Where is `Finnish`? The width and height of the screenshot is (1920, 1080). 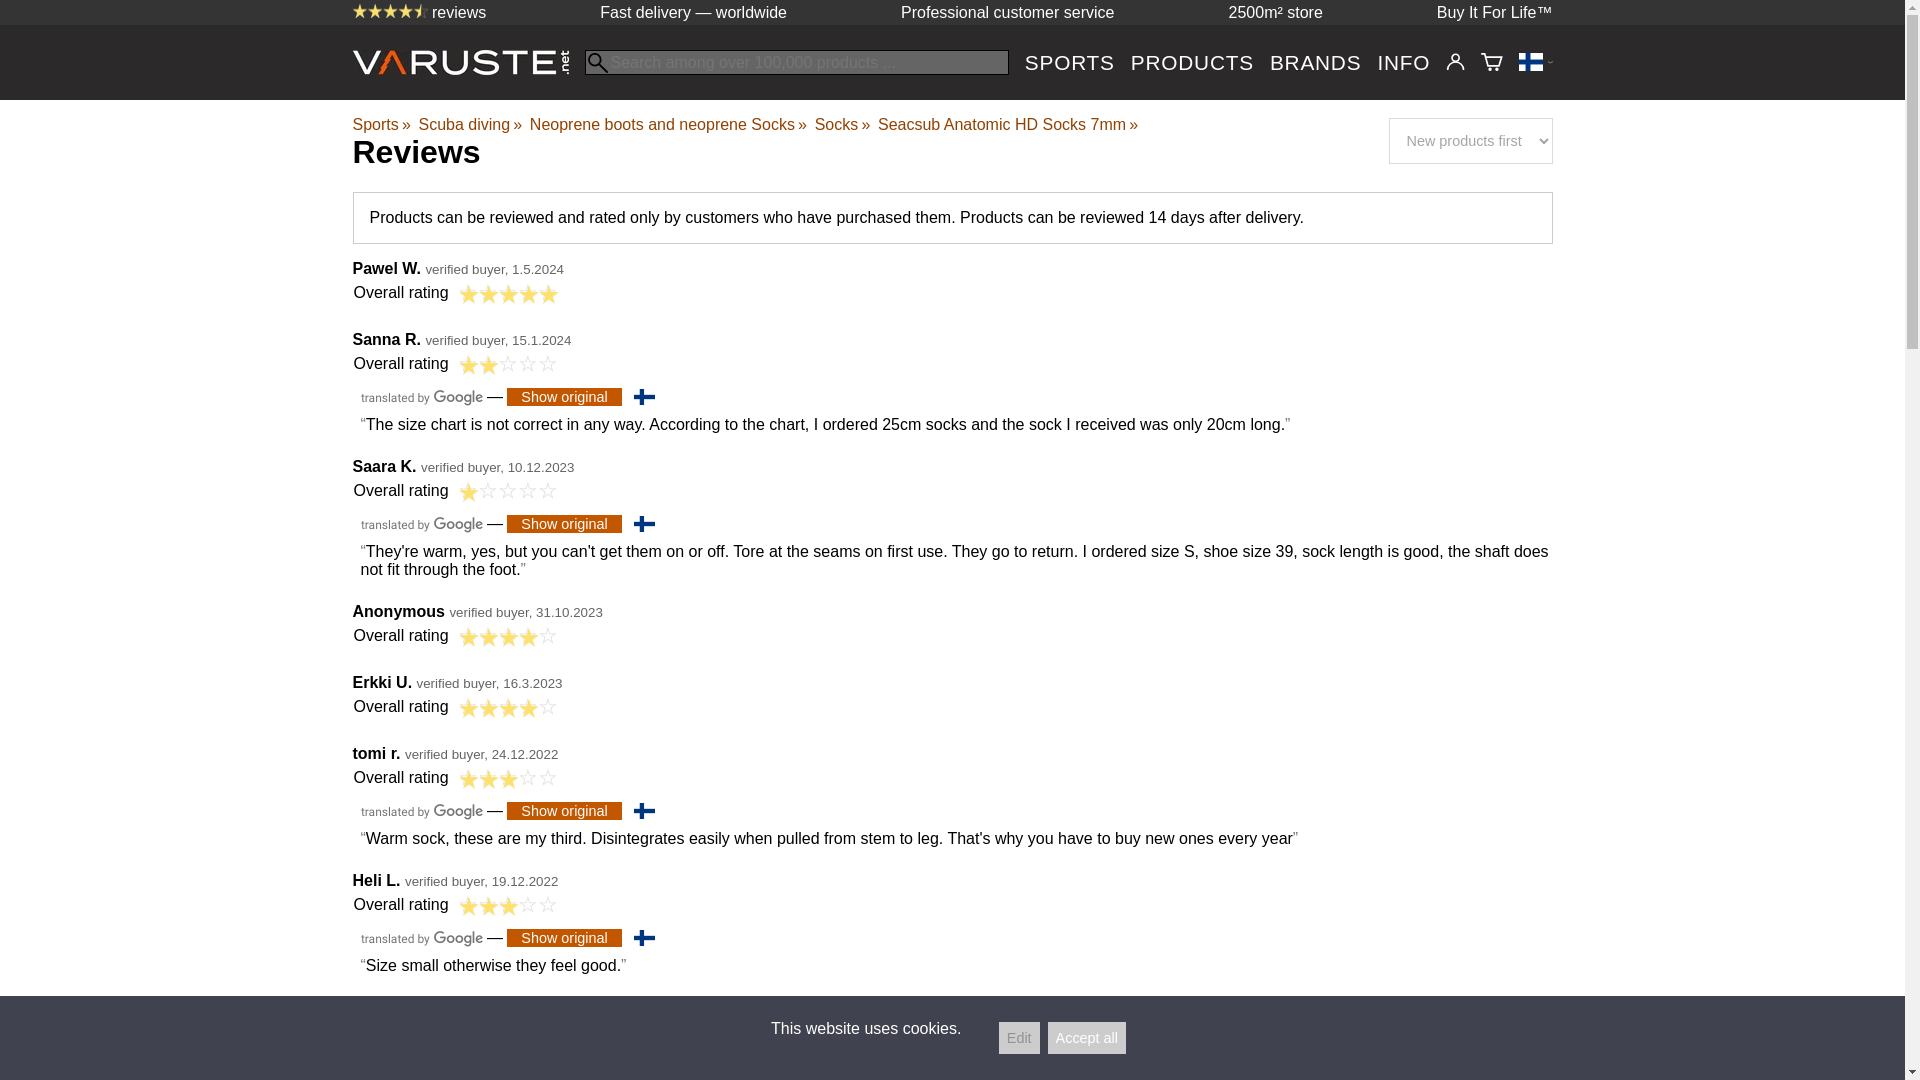 Finnish is located at coordinates (644, 810).